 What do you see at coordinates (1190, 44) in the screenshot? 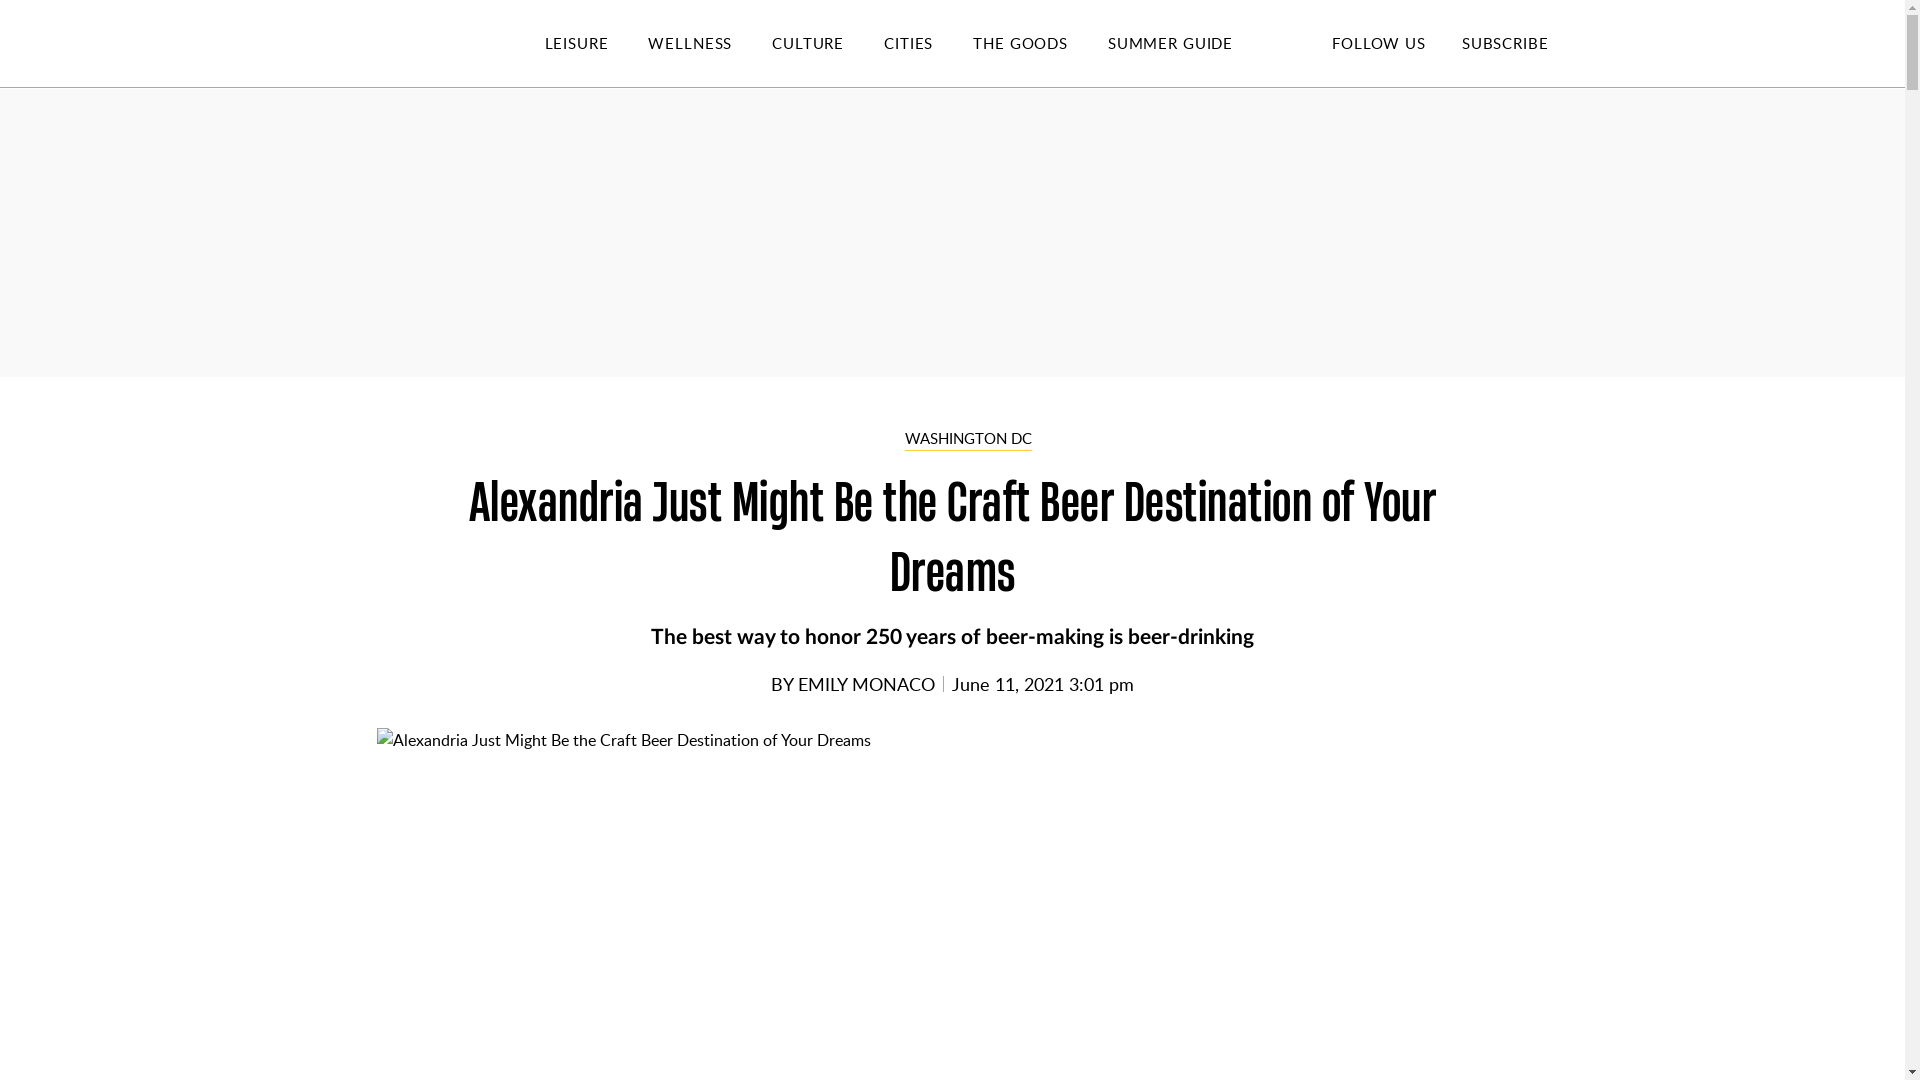
I see `SUMMER GUIDE` at bounding box center [1190, 44].